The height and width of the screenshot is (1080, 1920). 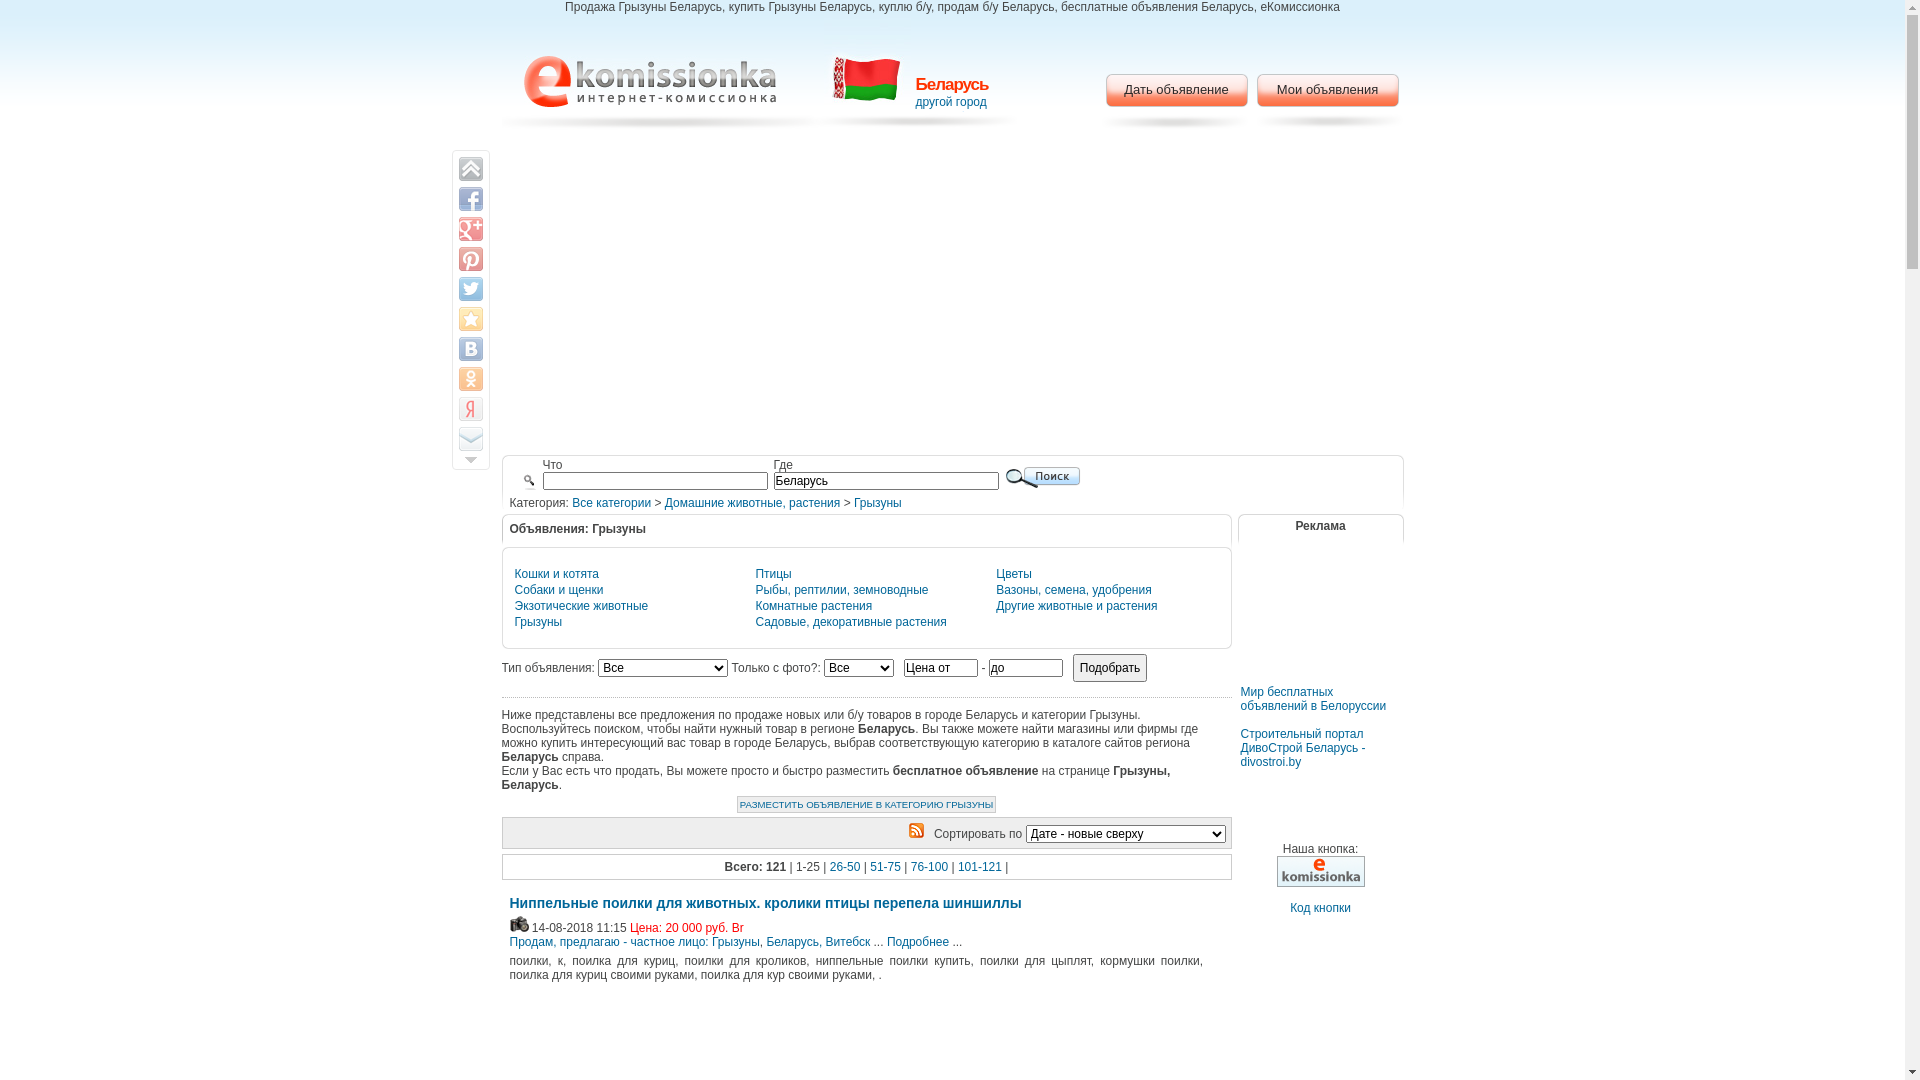 What do you see at coordinates (470, 319) in the screenshot?
I see `Save to Browser Favorites` at bounding box center [470, 319].